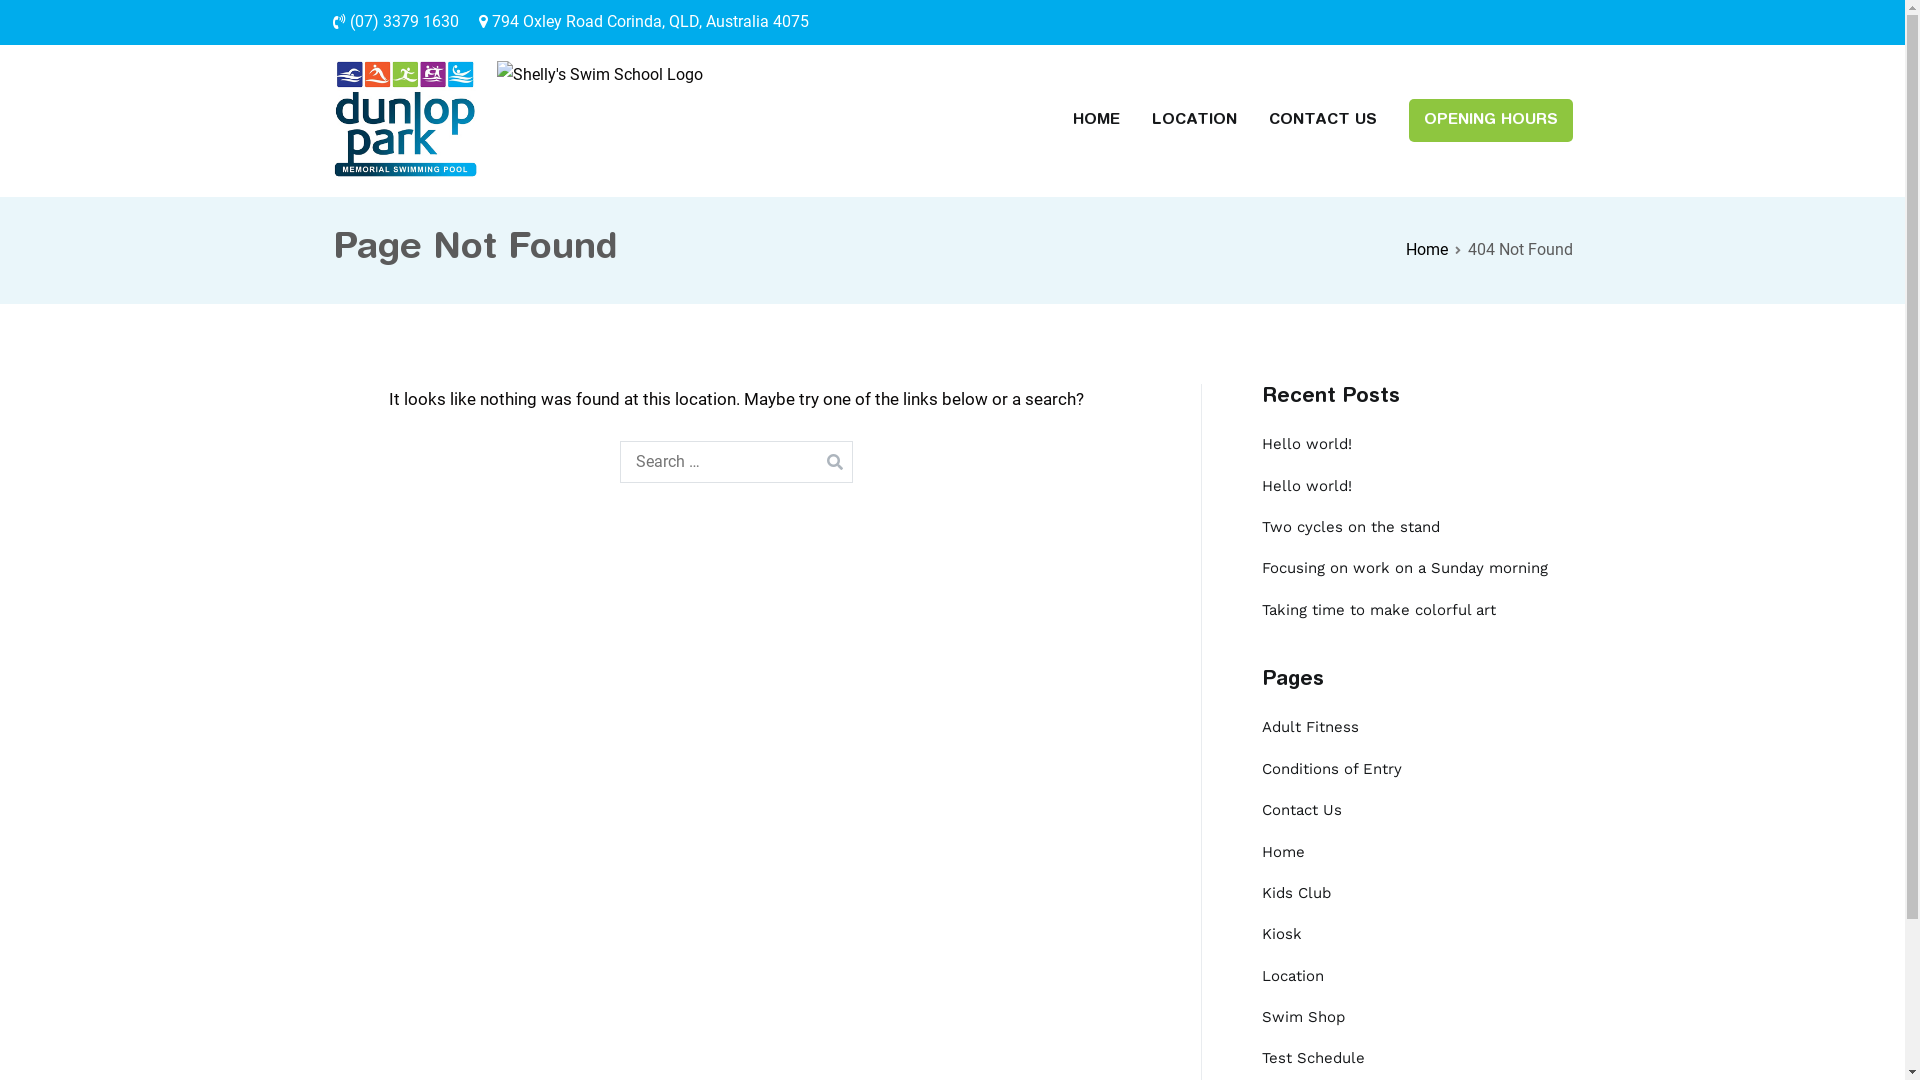  What do you see at coordinates (1282, 934) in the screenshot?
I see `Kiosk` at bounding box center [1282, 934].